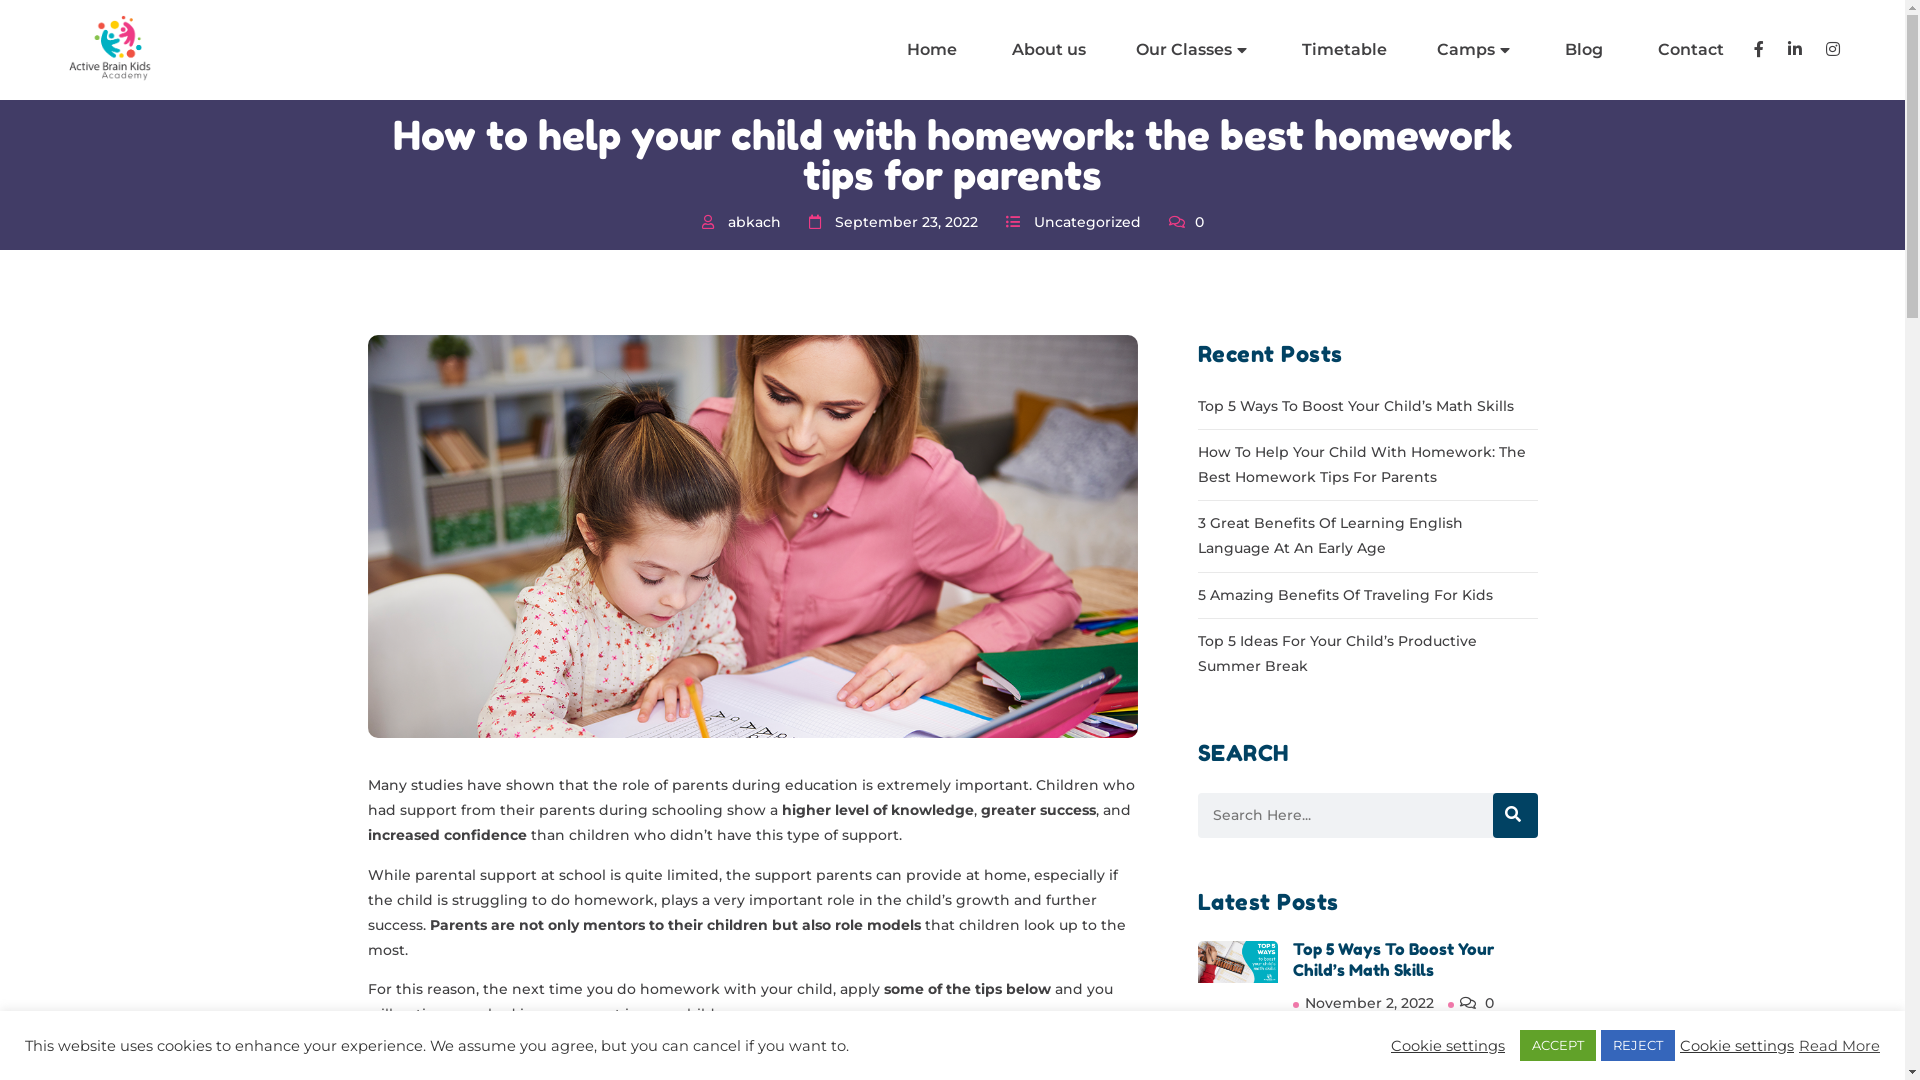 The image size is (1920, 1080). I want to click on REJECT, so click(1638, 1046).